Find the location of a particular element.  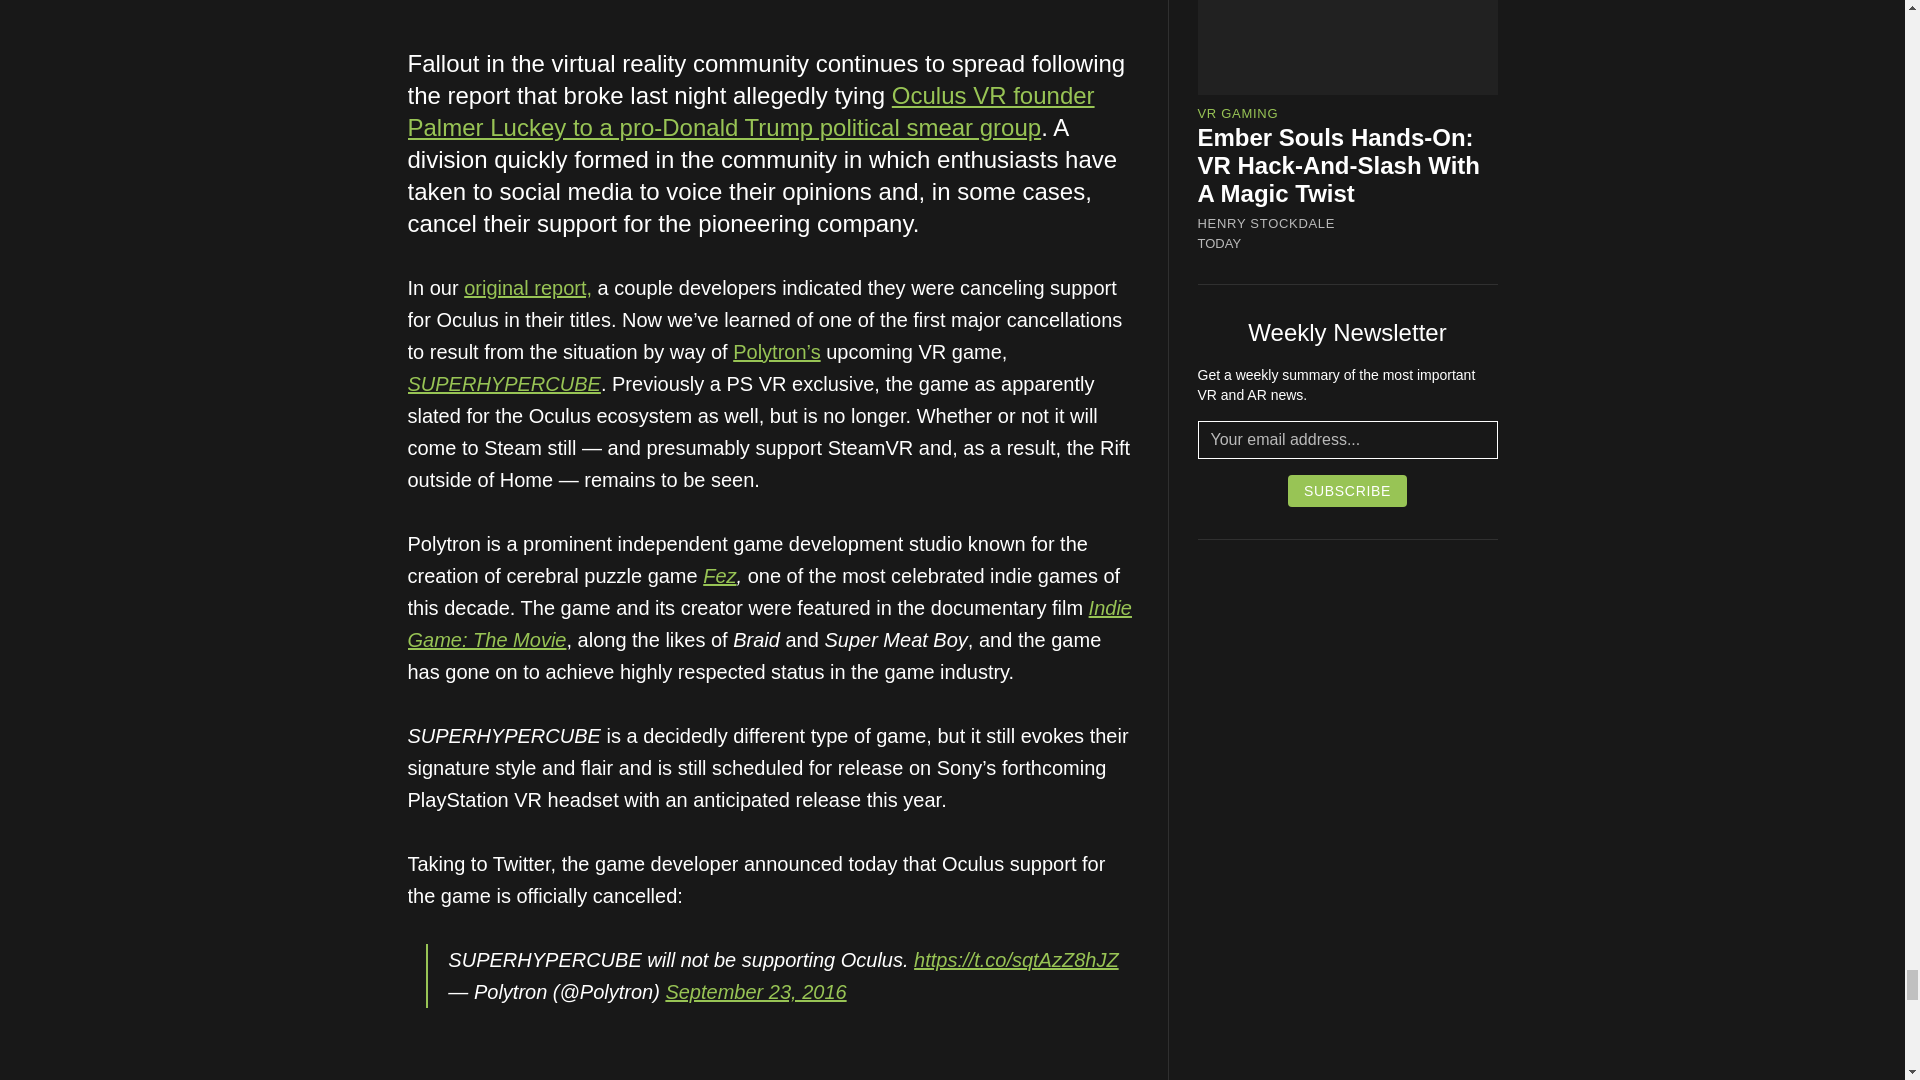

Subscribe is located at coordinates (1348, 490).